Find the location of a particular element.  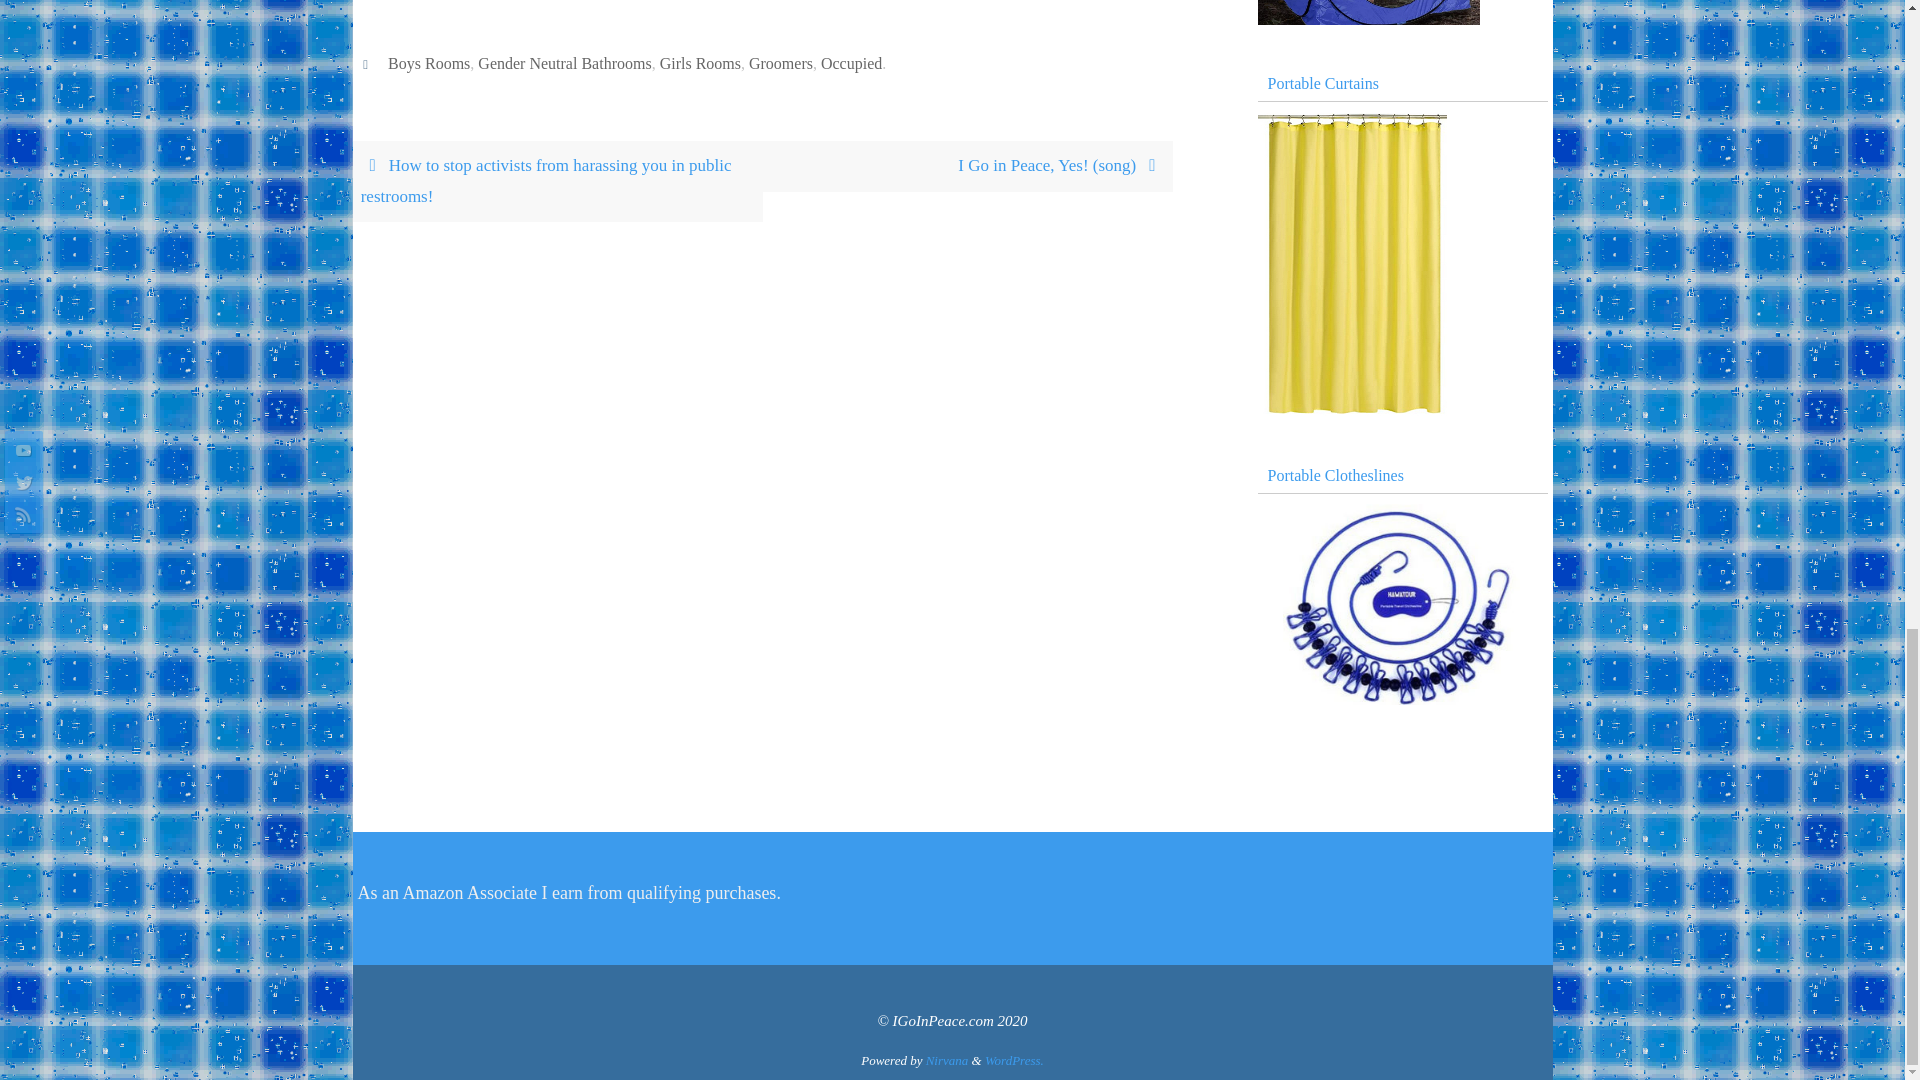

WordPress. is located at coordinates (1014, 1060).